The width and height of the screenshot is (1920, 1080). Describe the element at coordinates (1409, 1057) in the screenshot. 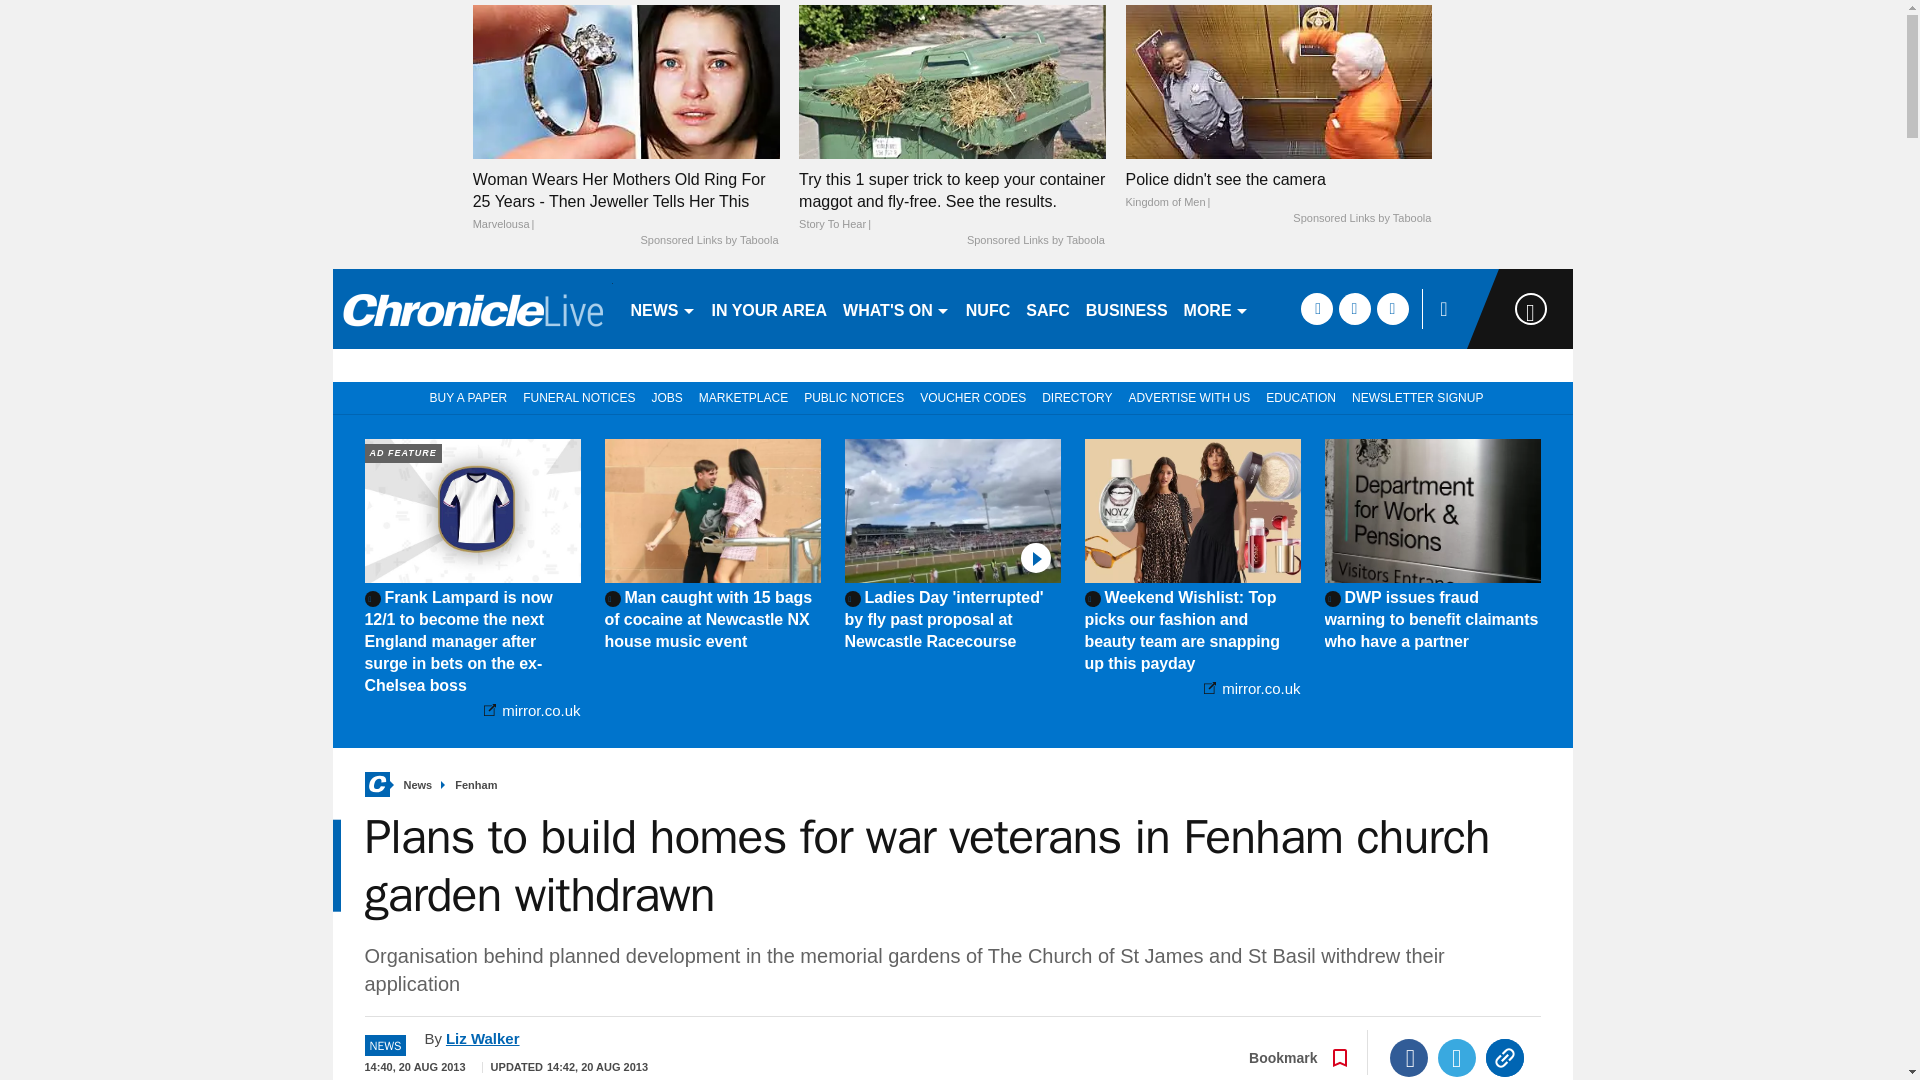

I see `Facebook` at that location.